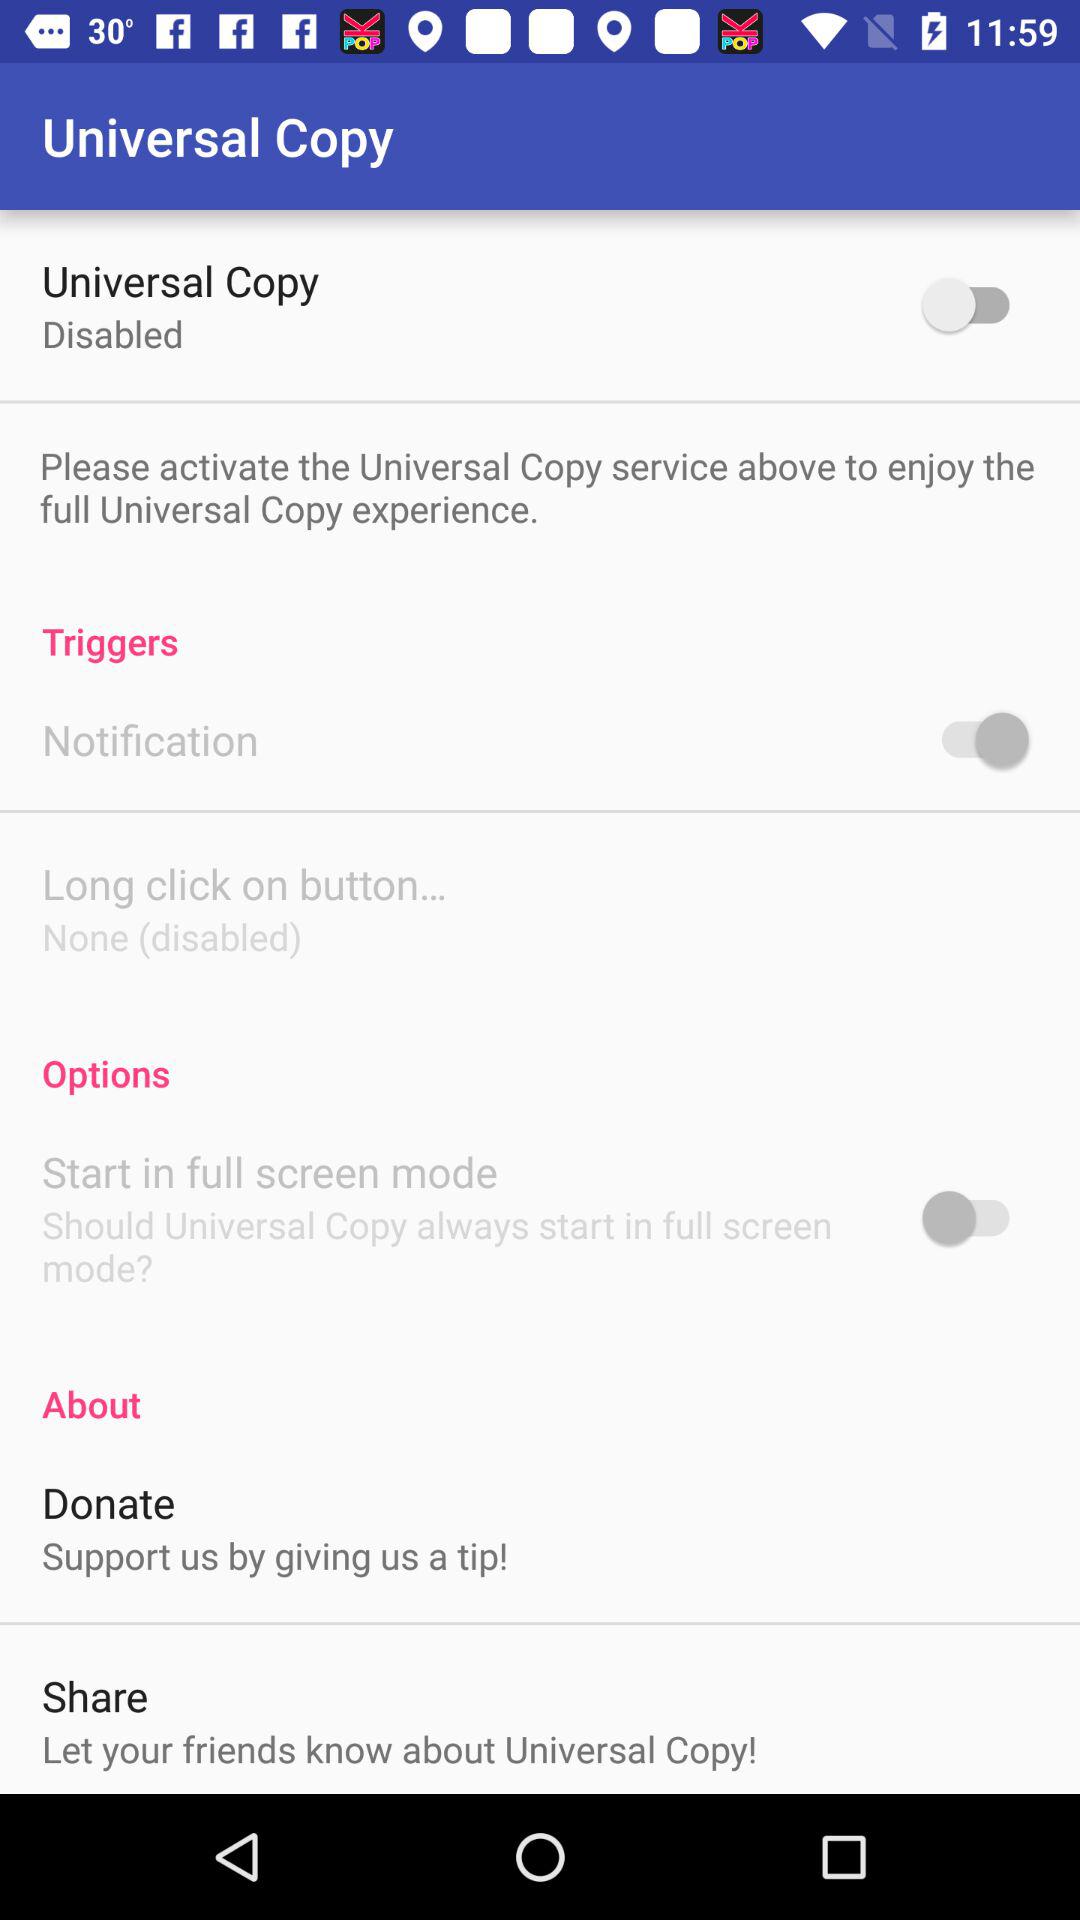  What do you see at coordinates (150, 740) in the screenshot?
I see `tap item above long click on icon` at bounding box center [150, 740].